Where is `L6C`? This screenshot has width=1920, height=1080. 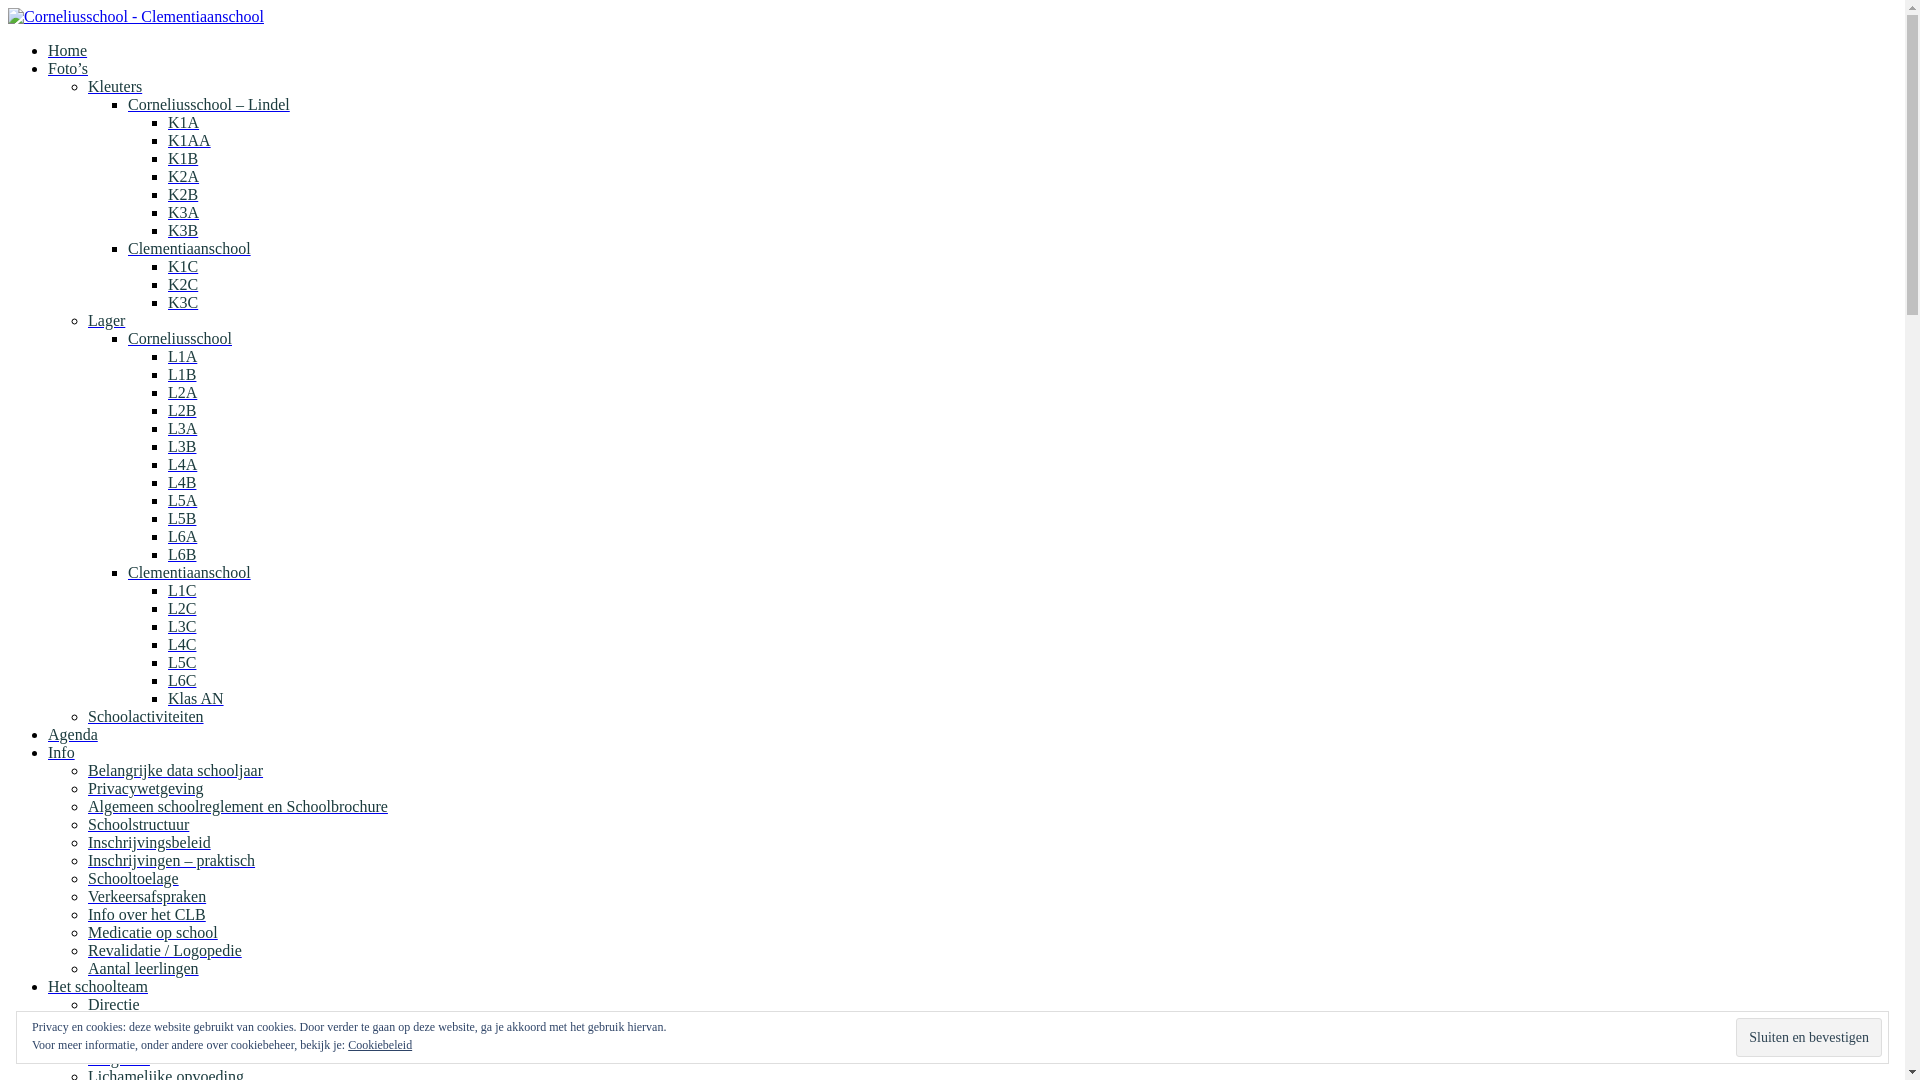 L6C is located at coordinates (182, 680).